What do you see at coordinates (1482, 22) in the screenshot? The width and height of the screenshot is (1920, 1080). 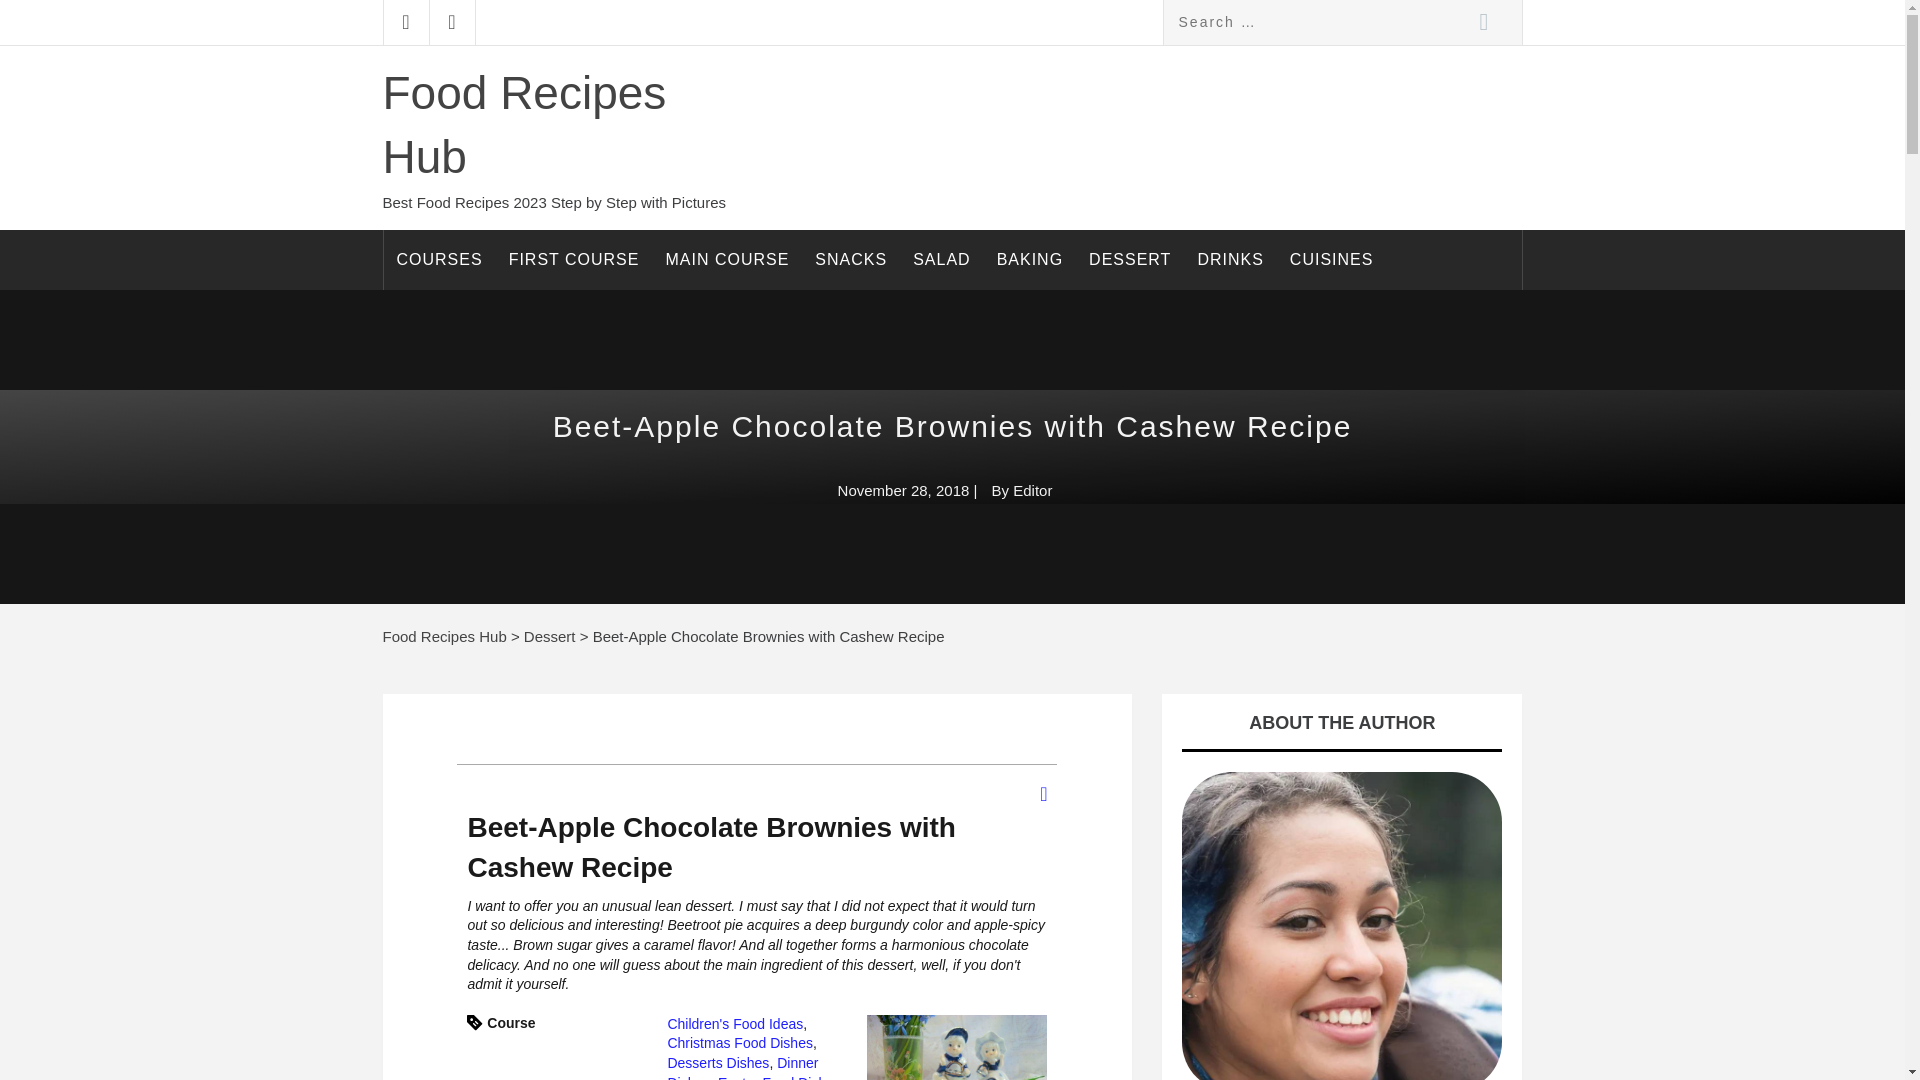 I see `Search` at bounding box center [1482, 22].